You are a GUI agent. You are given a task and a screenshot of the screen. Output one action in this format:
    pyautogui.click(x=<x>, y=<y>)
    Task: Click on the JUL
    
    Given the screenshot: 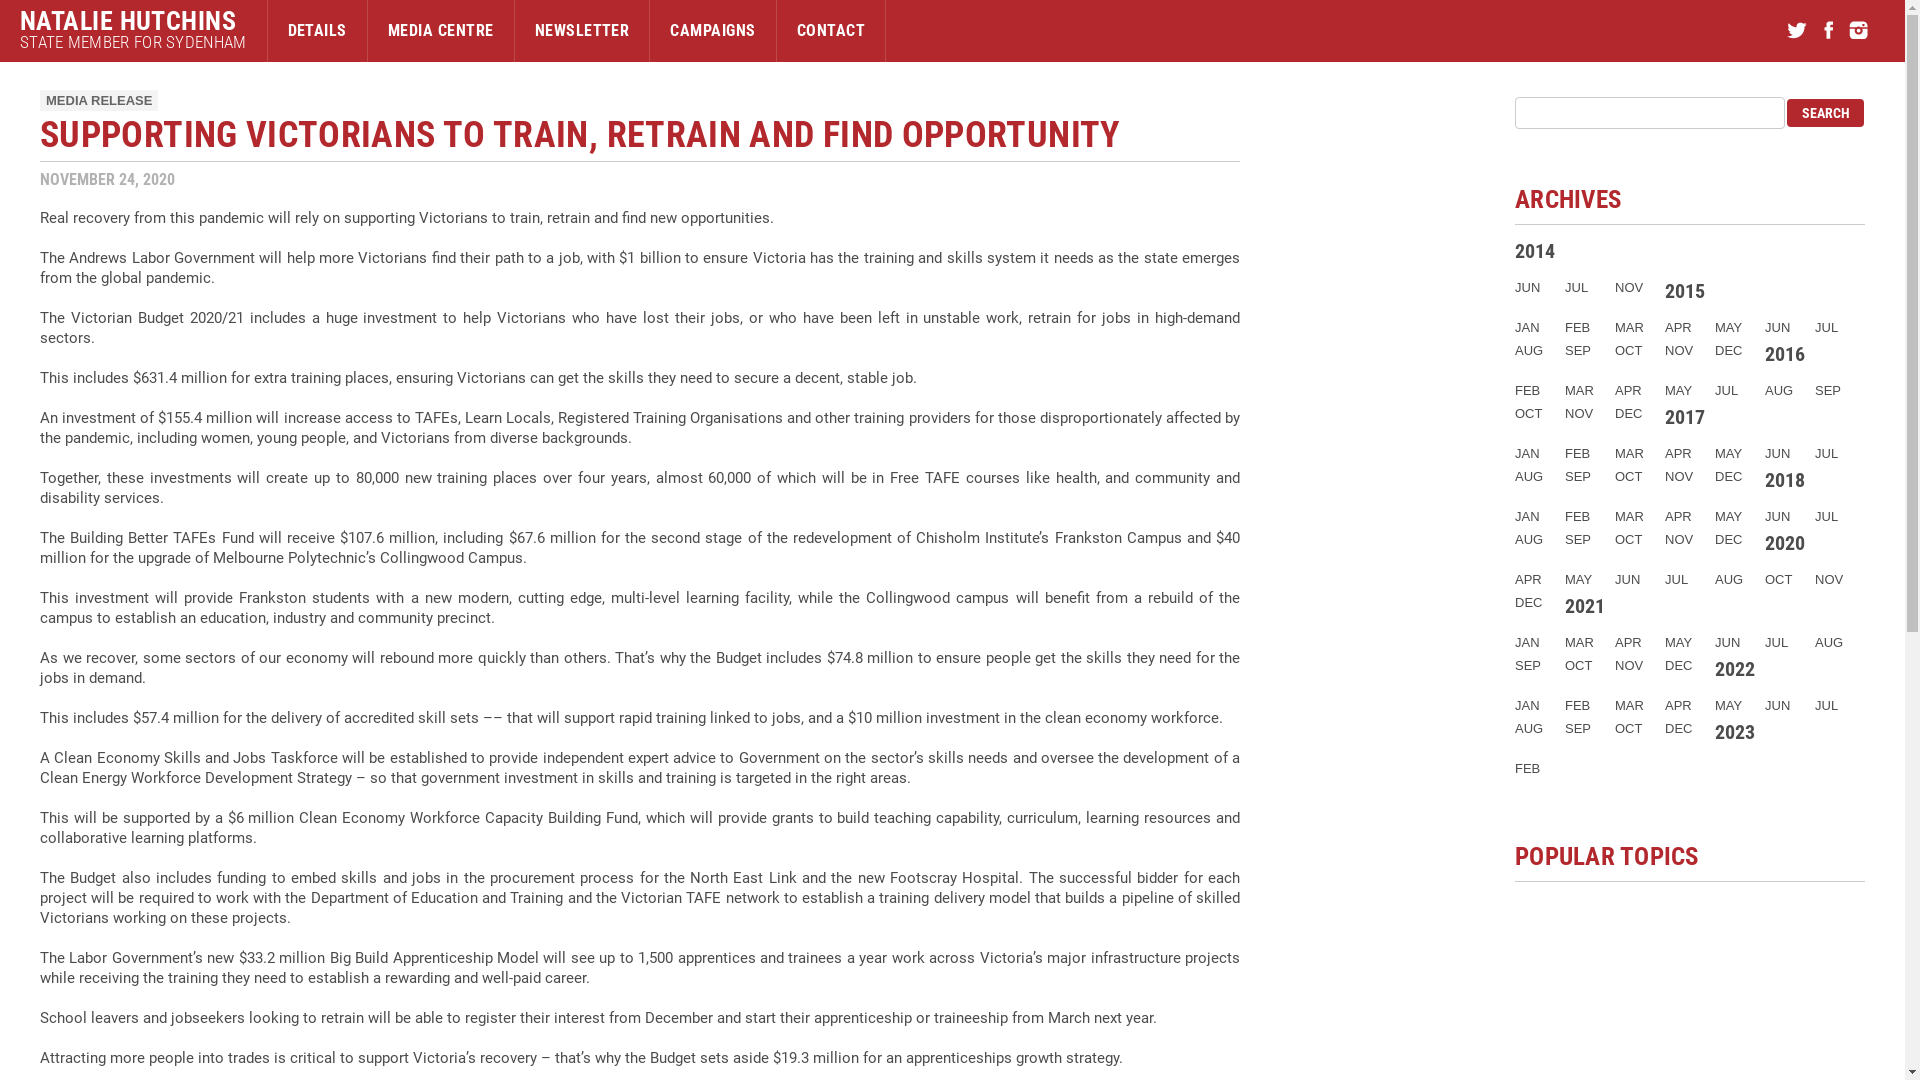 What is the action you would take?
    pyautogui.click(x=1826, y=516)
    